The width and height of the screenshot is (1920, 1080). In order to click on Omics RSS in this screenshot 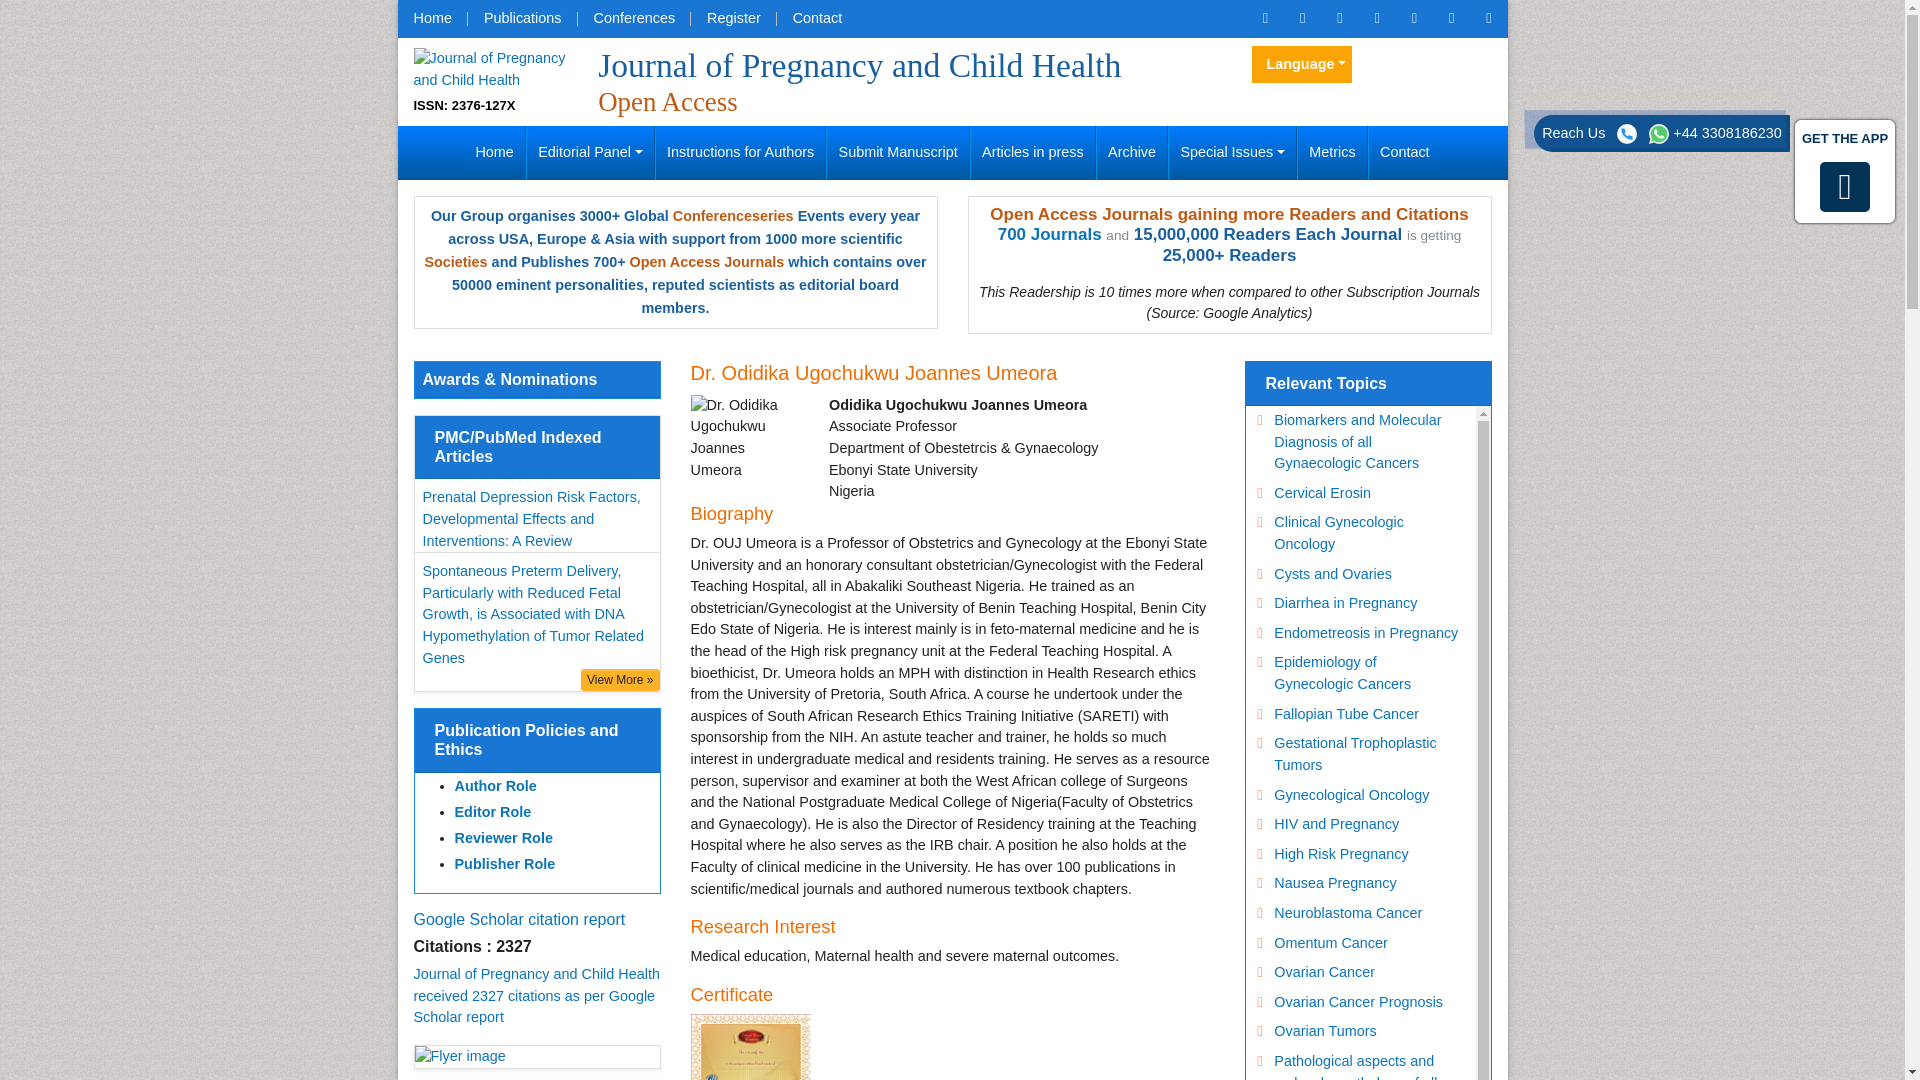, I will do `click(1414, 18)`.